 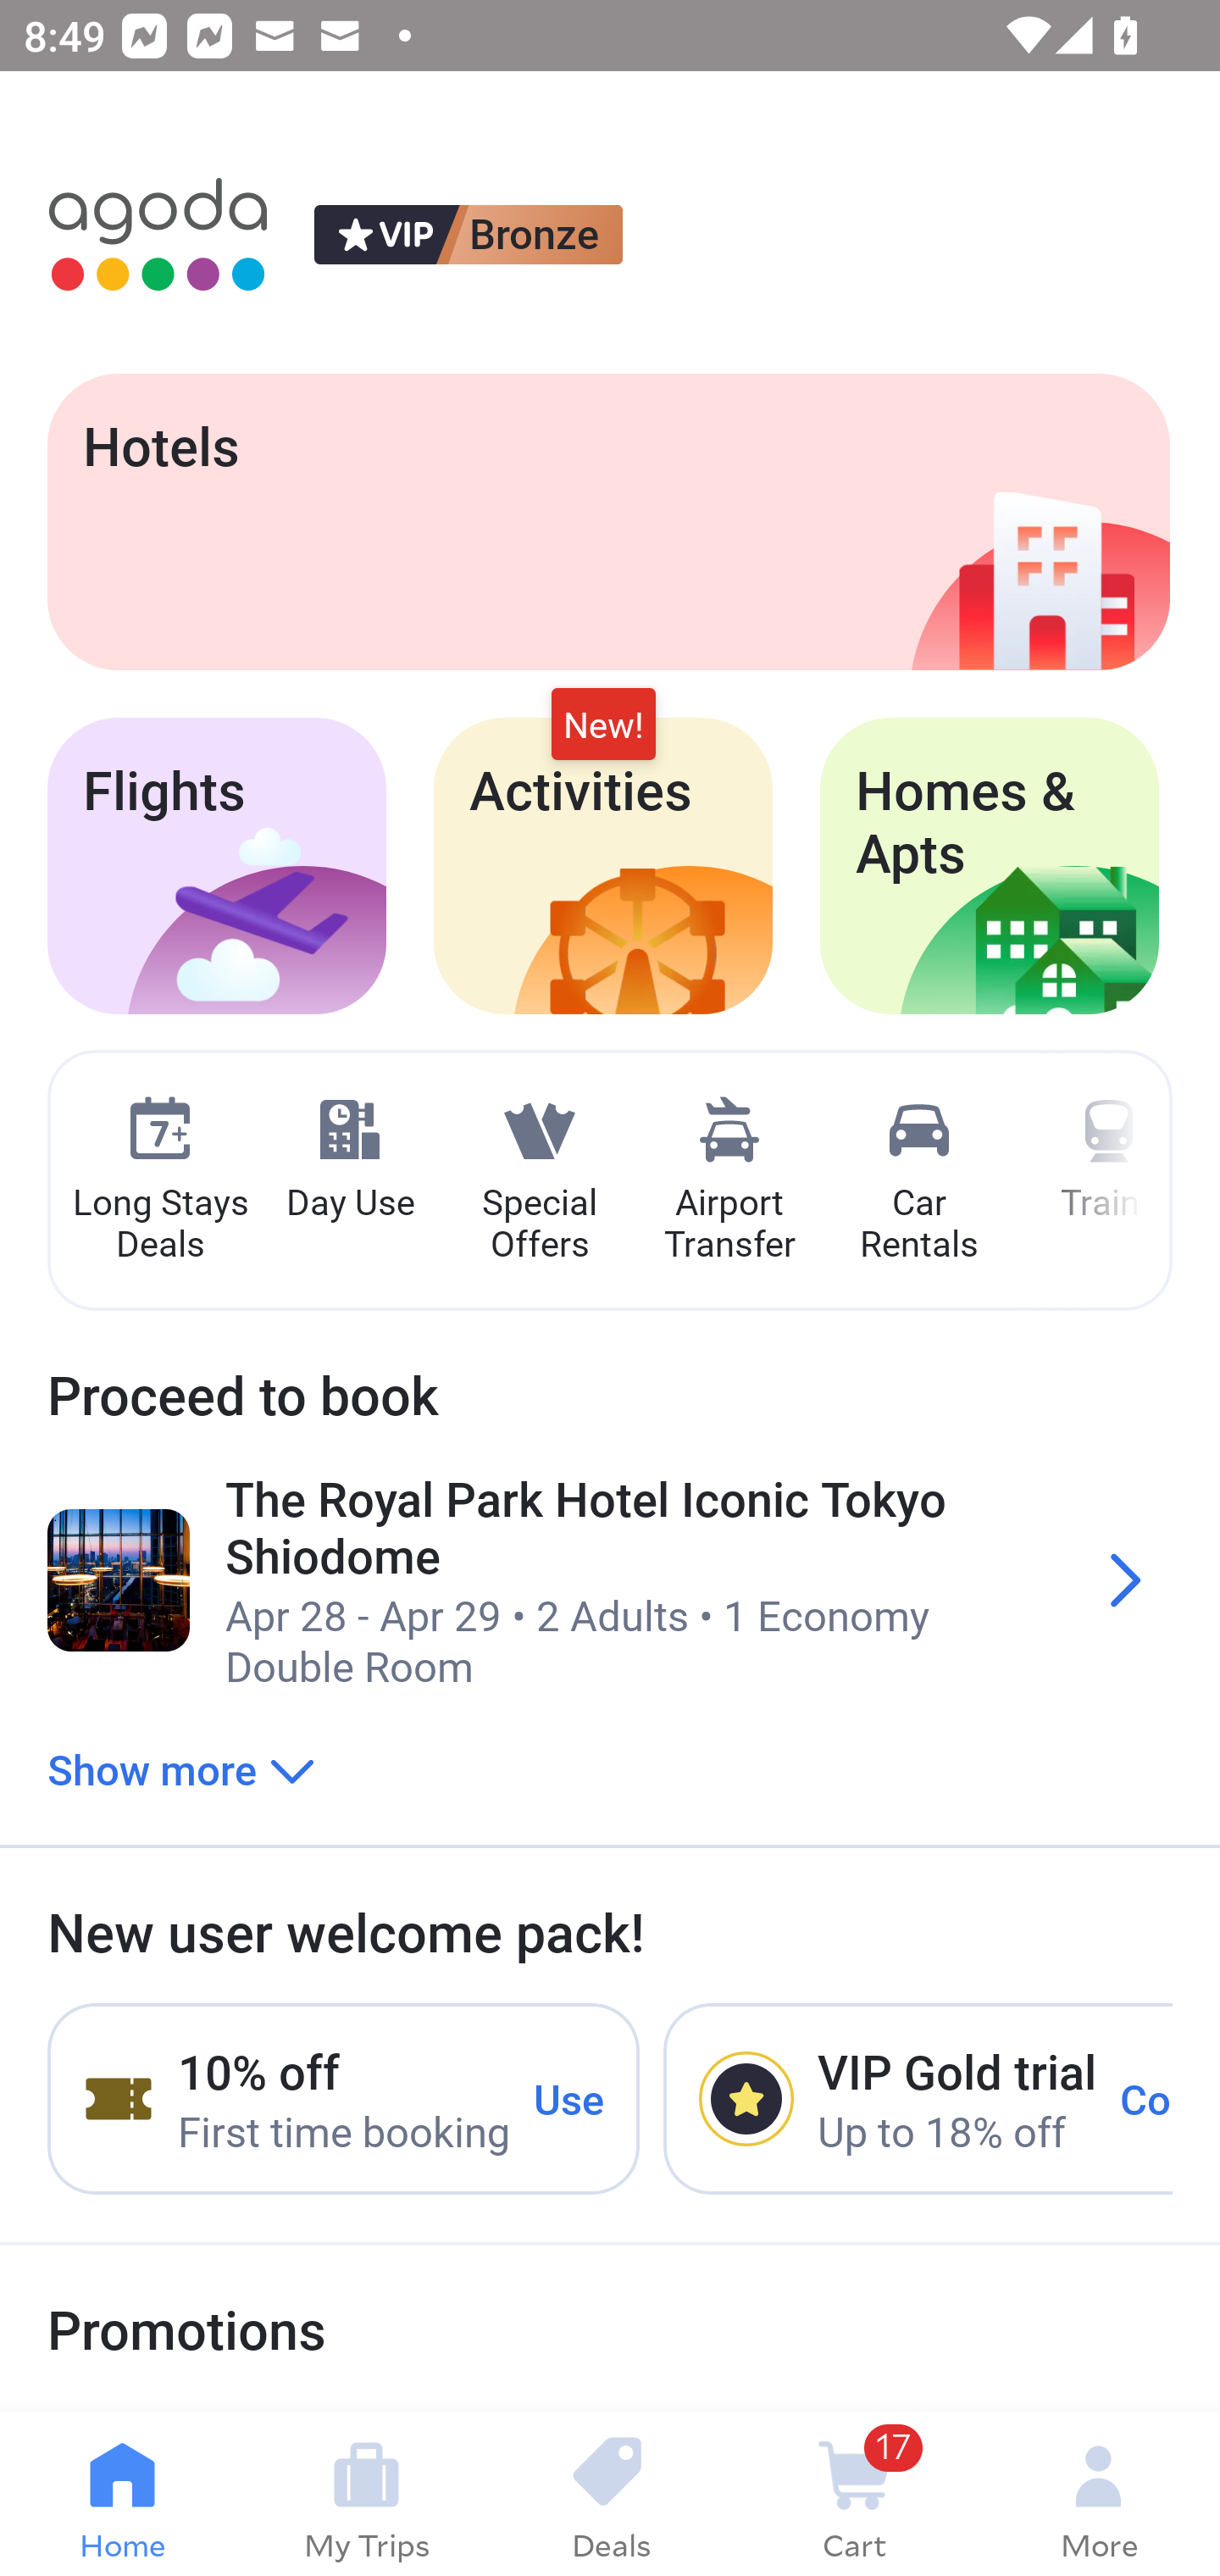 I want to click on My Trips, so click(x=366, y=2495).